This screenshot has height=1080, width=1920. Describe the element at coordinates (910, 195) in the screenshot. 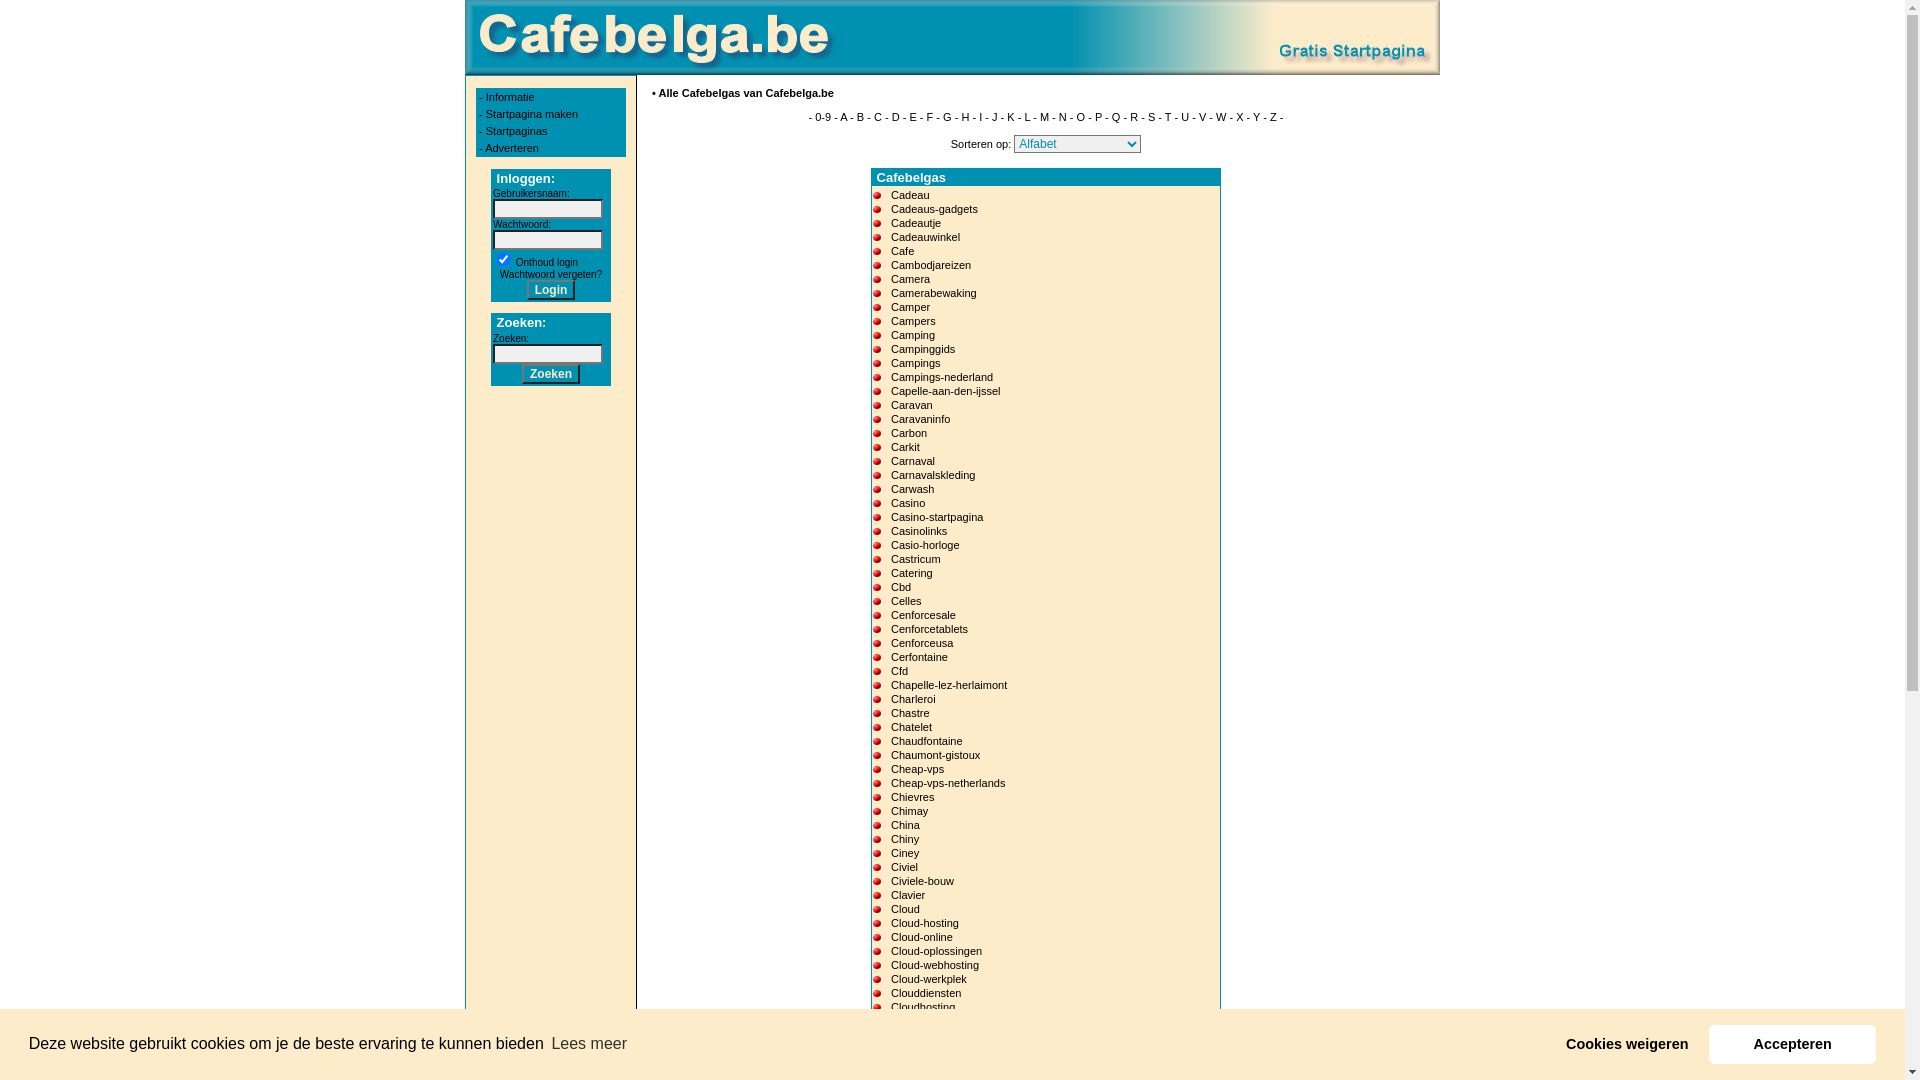

I see `Cadeau` at that location.